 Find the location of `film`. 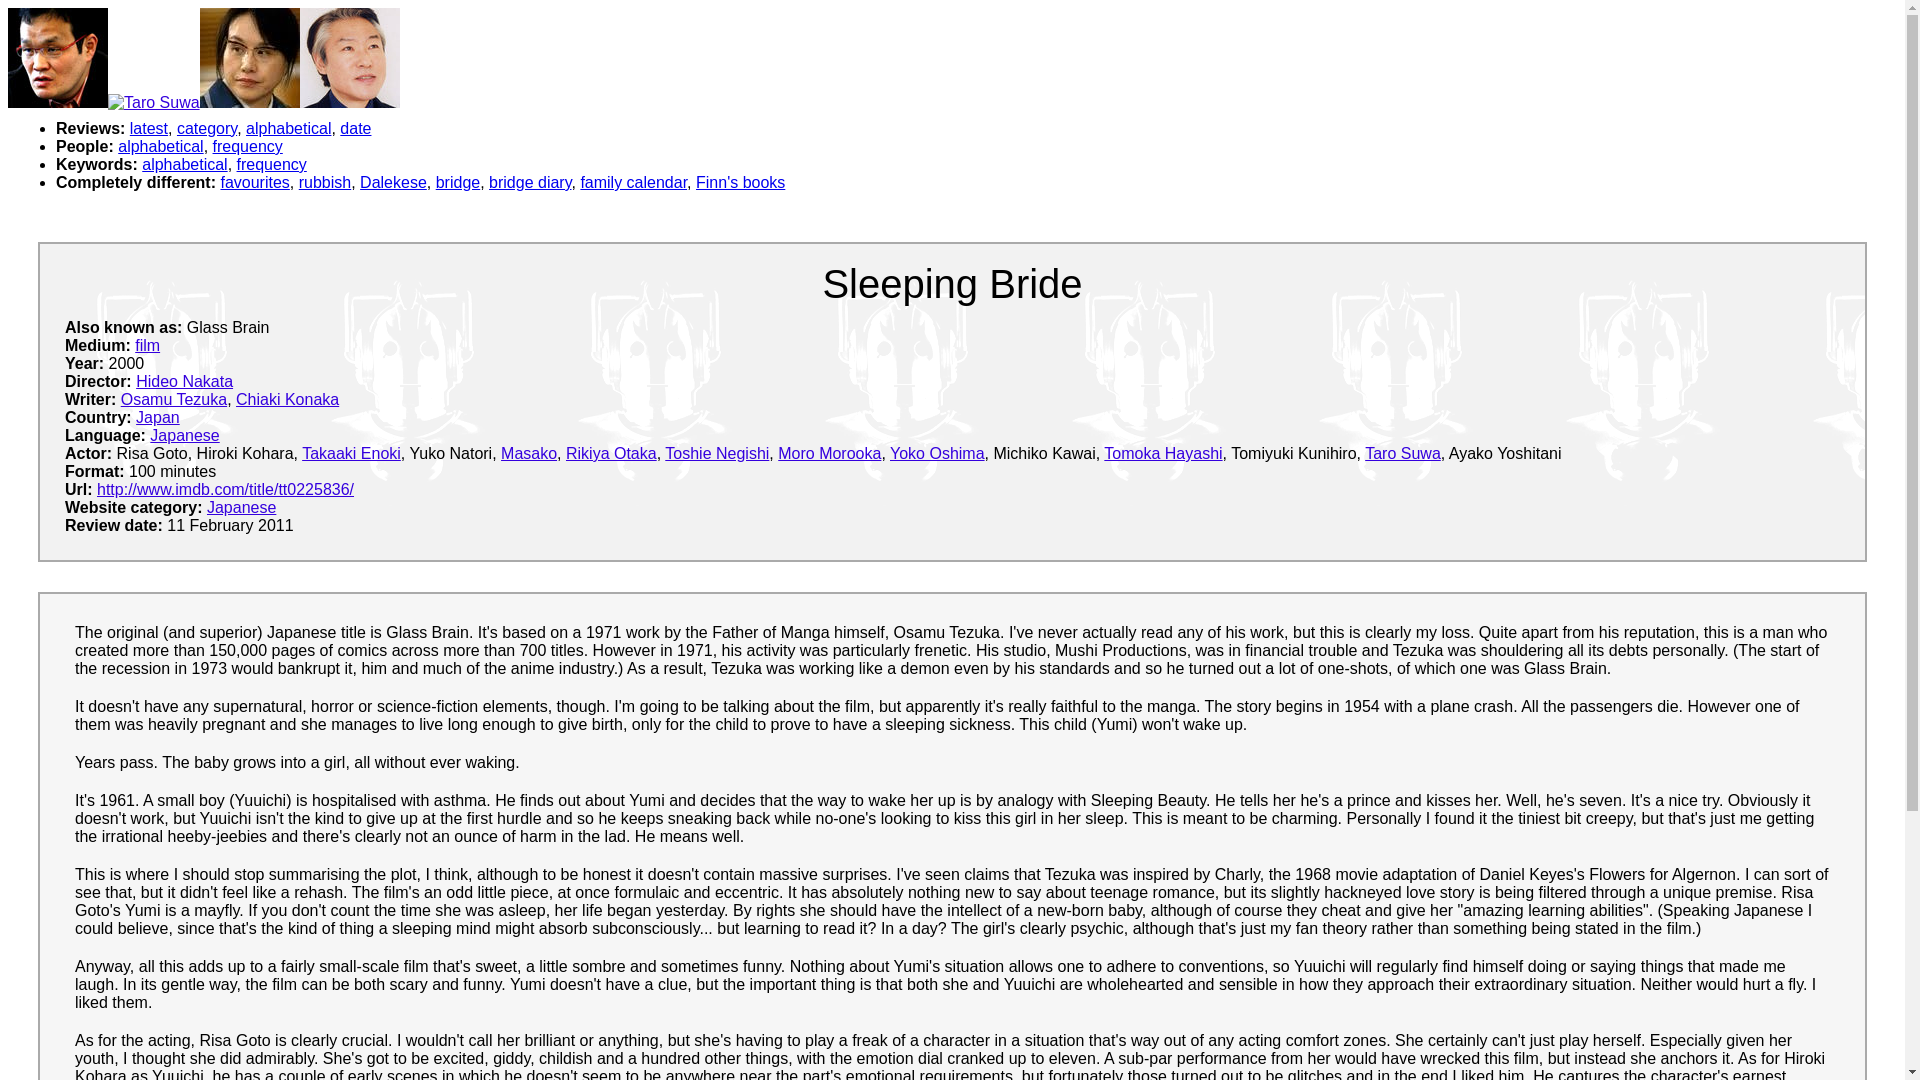

film is located at coordinates (146, 345).